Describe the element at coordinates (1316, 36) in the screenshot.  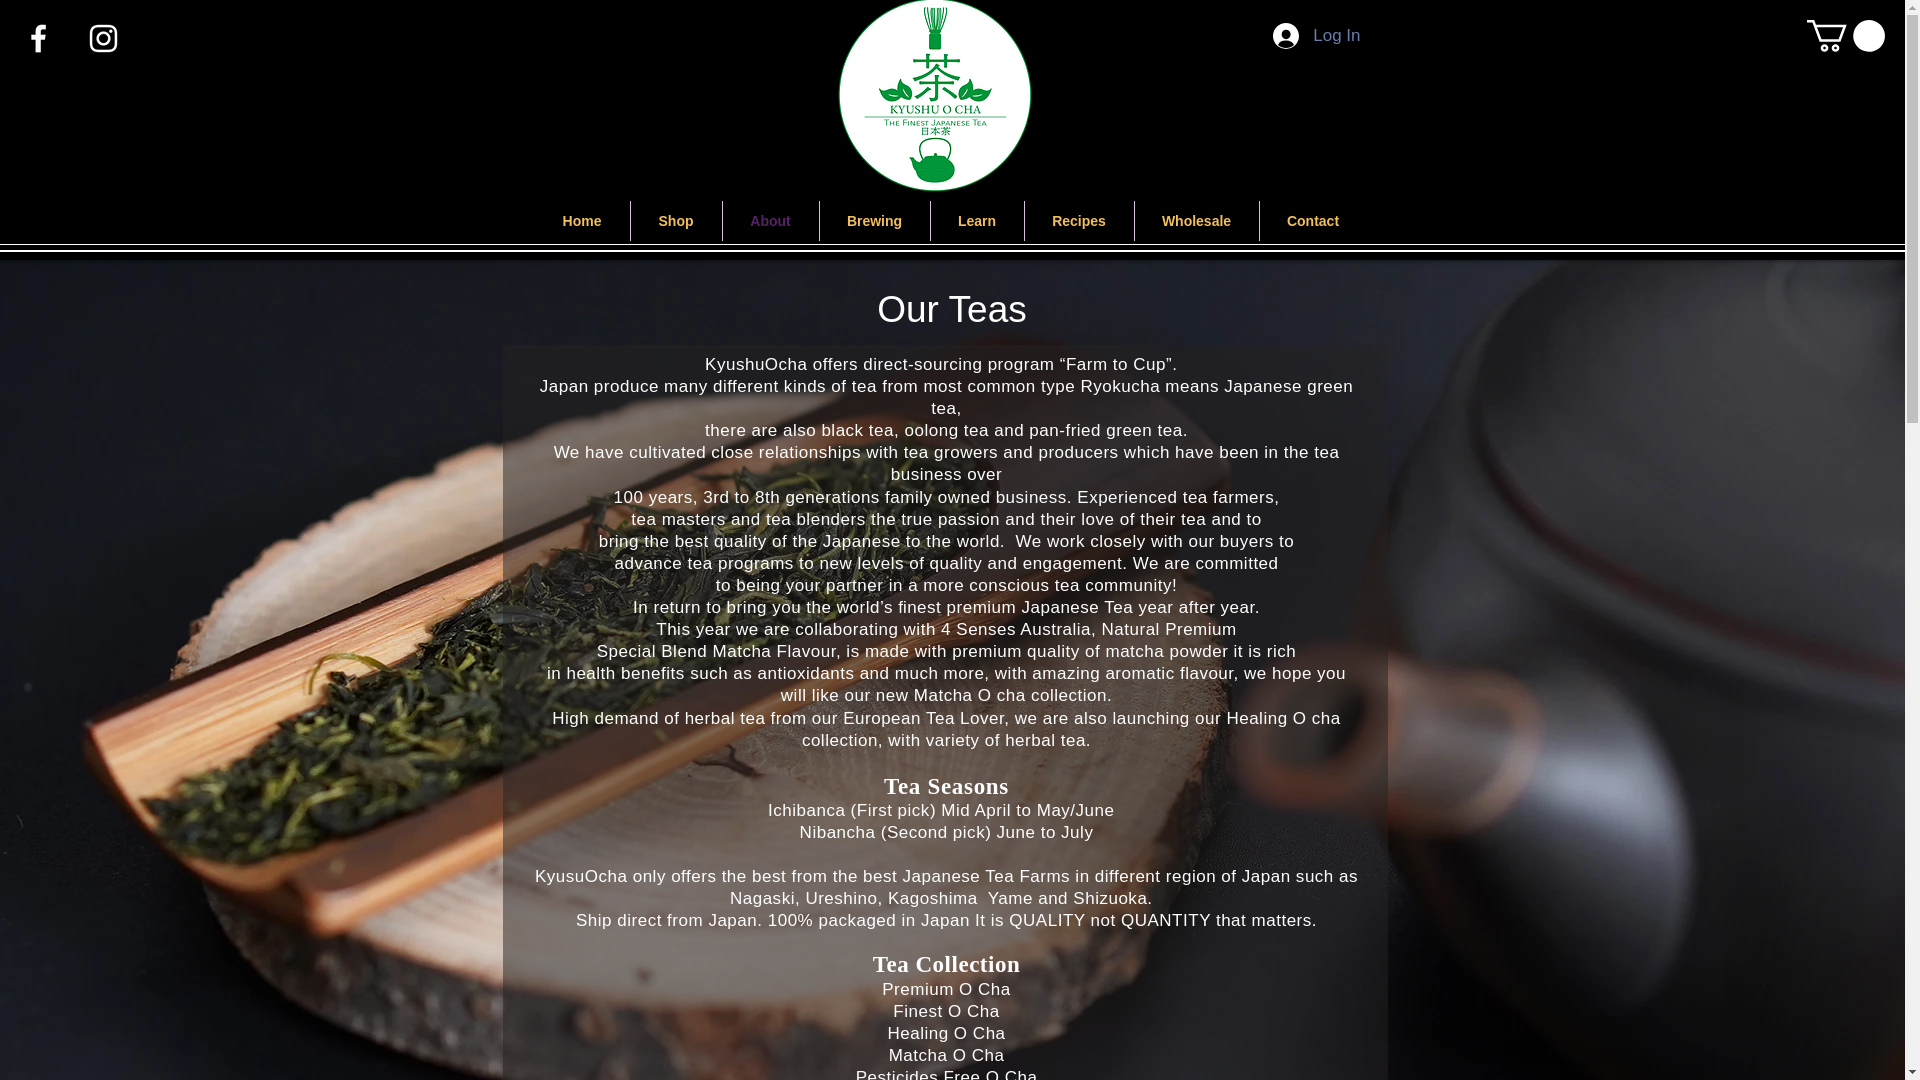
I see `Log In` at that location.